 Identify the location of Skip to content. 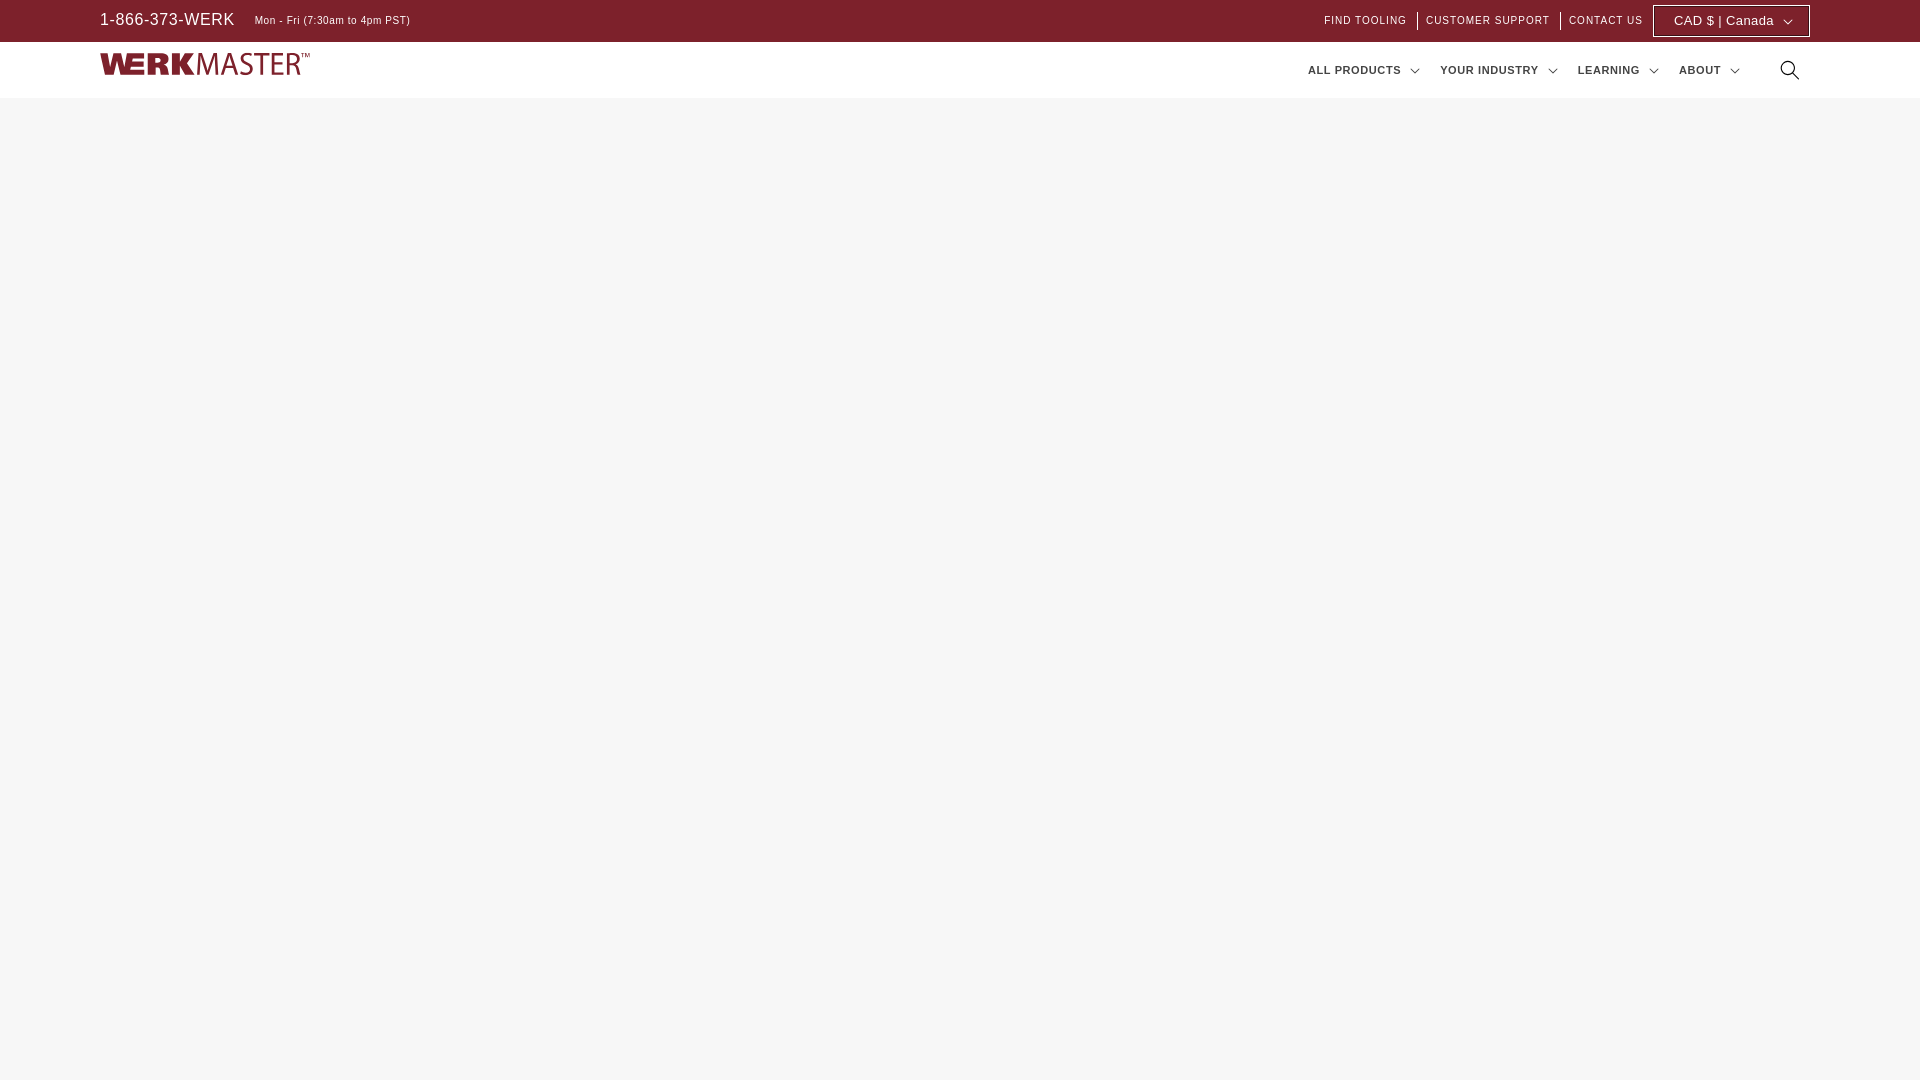
(60, 23).